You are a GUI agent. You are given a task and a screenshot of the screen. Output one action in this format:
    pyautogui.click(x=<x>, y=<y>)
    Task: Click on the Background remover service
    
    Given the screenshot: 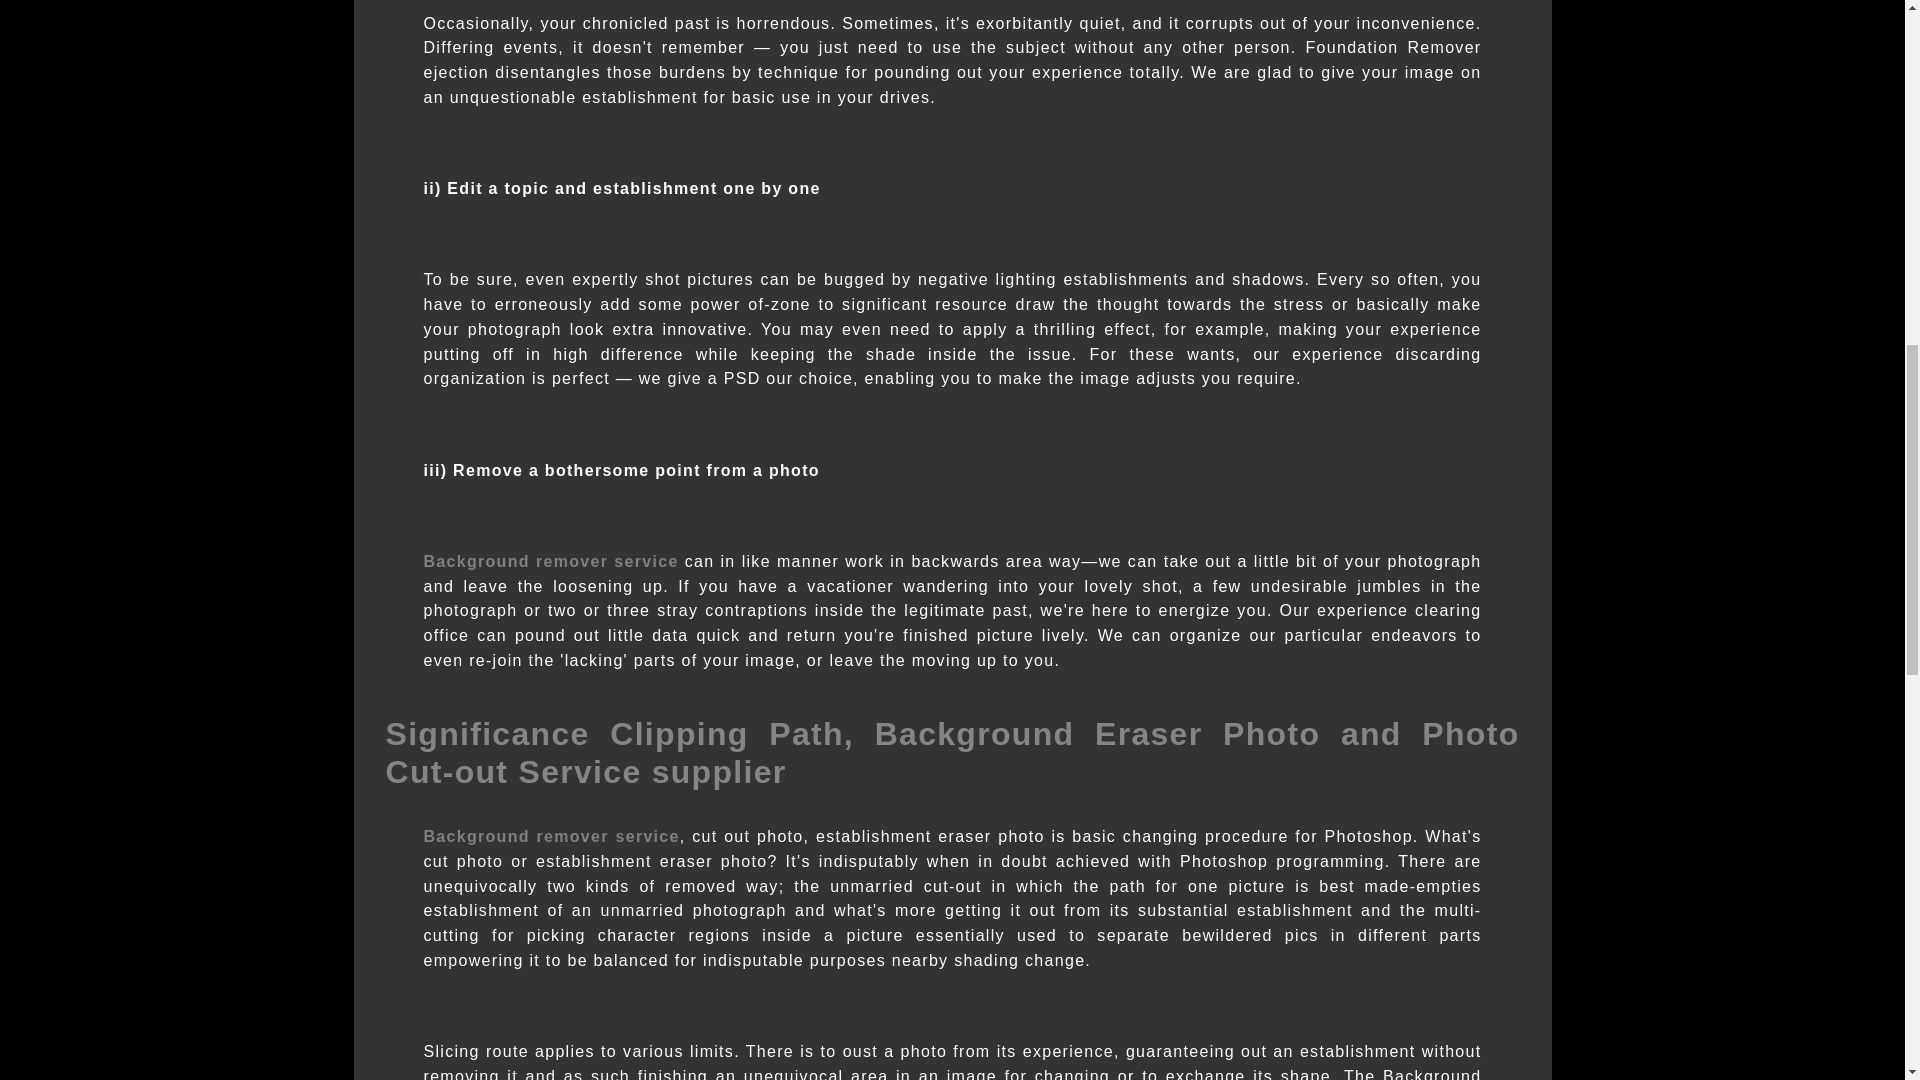 What is the action you would take?
    pyautogui.click(x=552, y=561)
    